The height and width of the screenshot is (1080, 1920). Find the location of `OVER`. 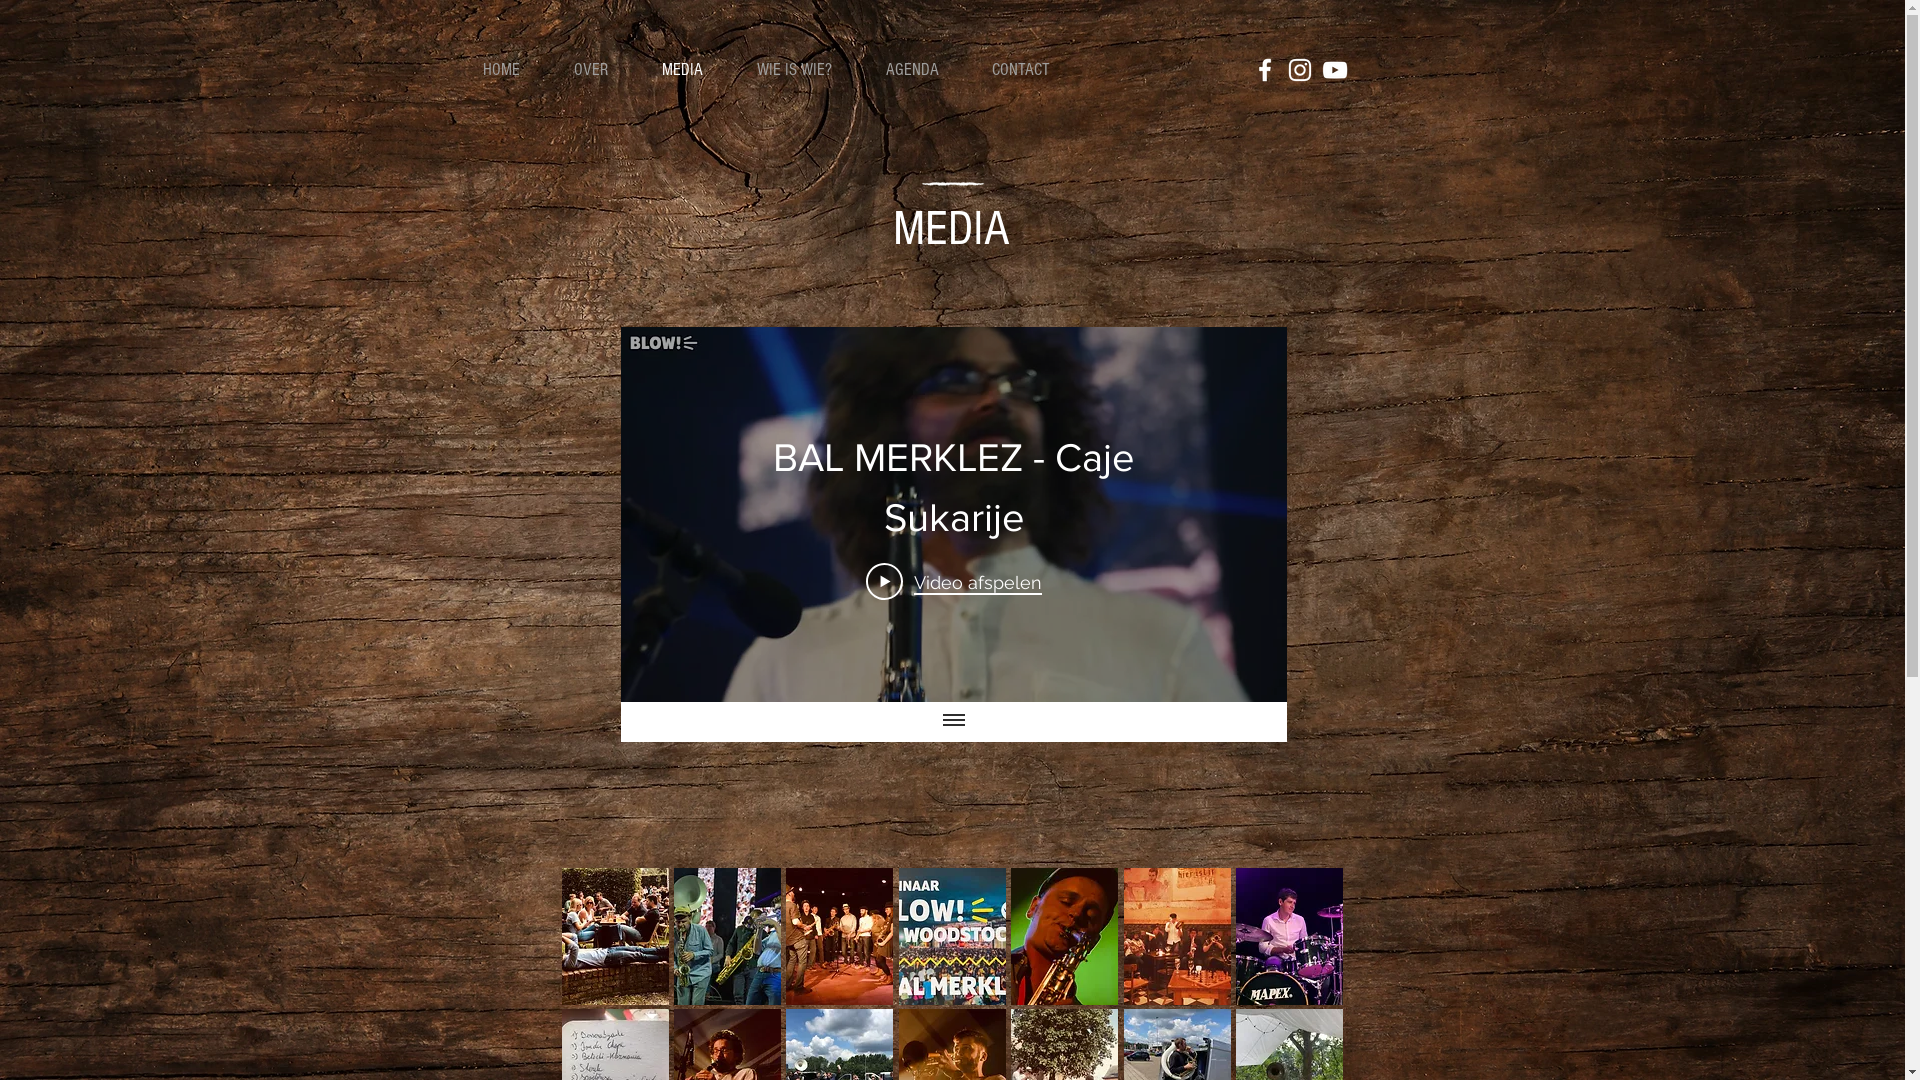

OVER is located at coordinates (602, 70).